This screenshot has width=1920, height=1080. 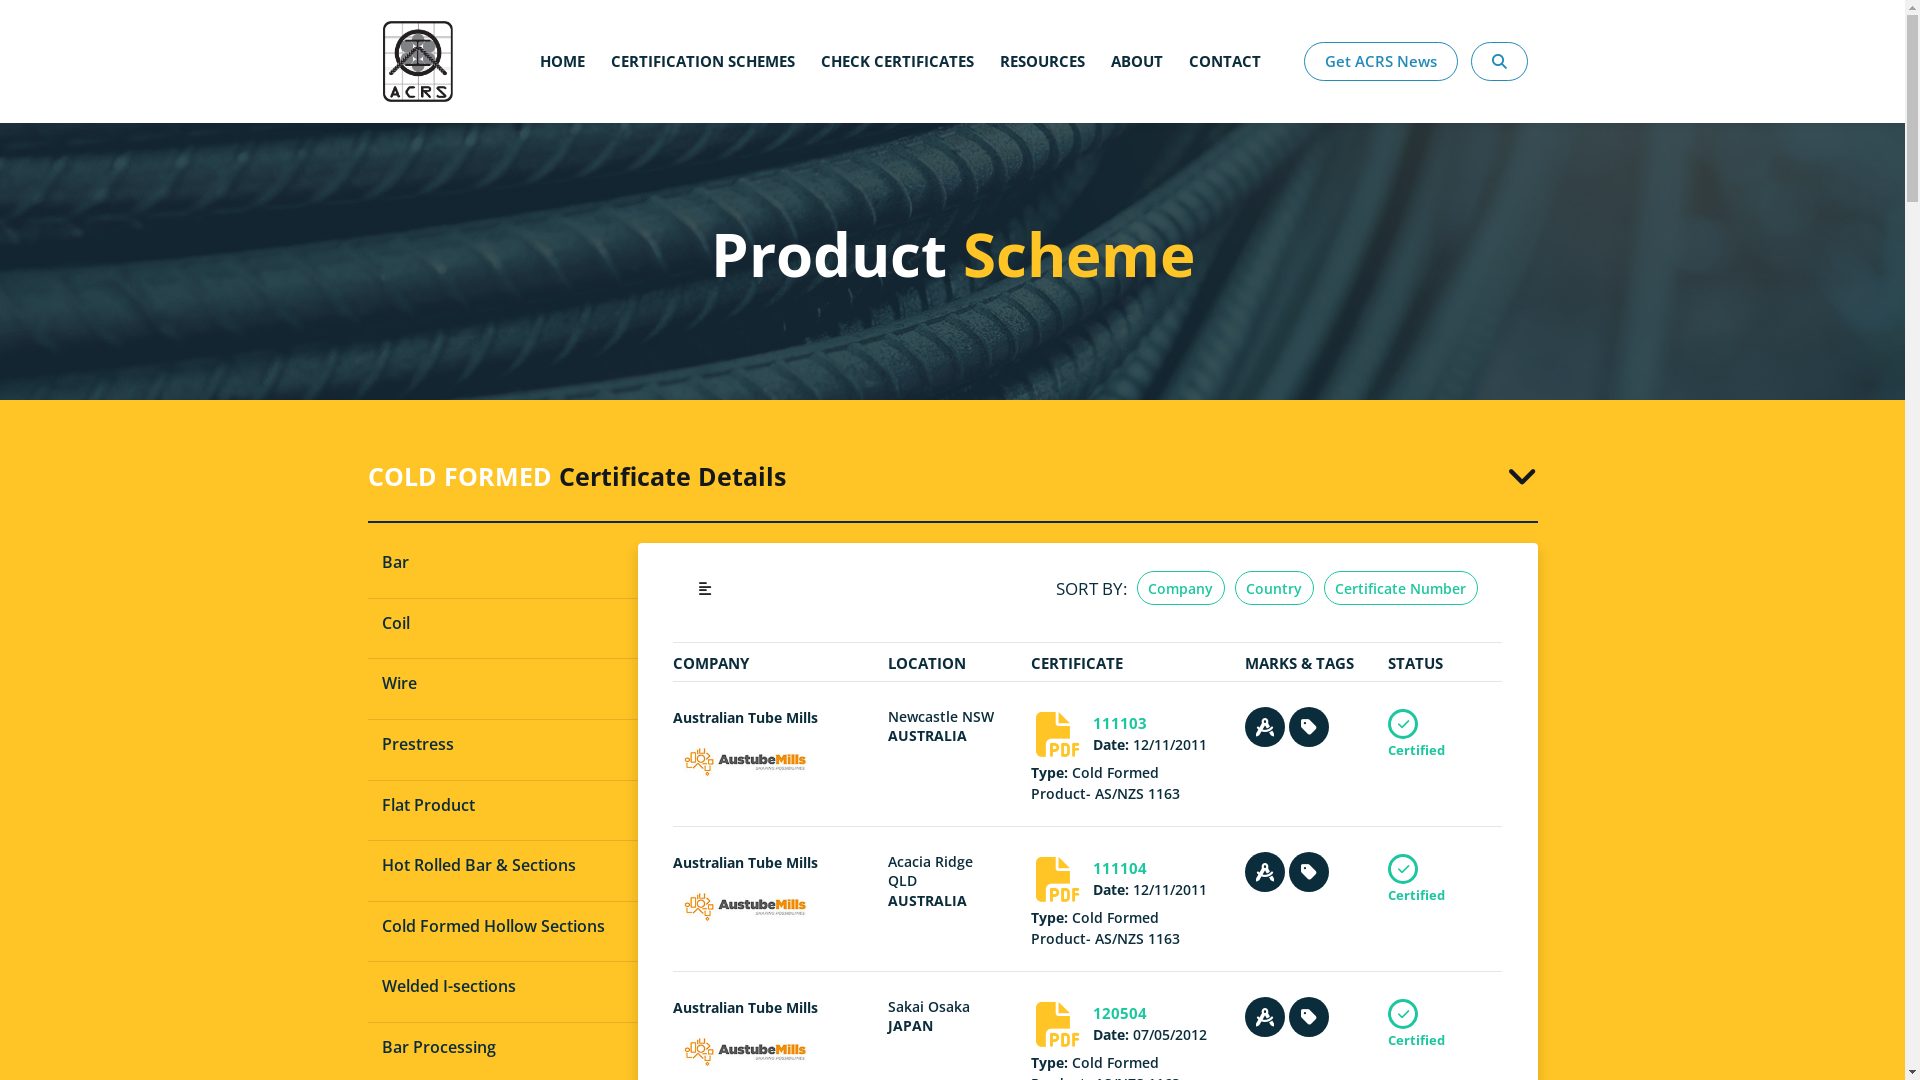 What do you see at coordinates (1381, 62) in the screenshot?
I see `Get ACRS News` at bounding box center [1381, 62].